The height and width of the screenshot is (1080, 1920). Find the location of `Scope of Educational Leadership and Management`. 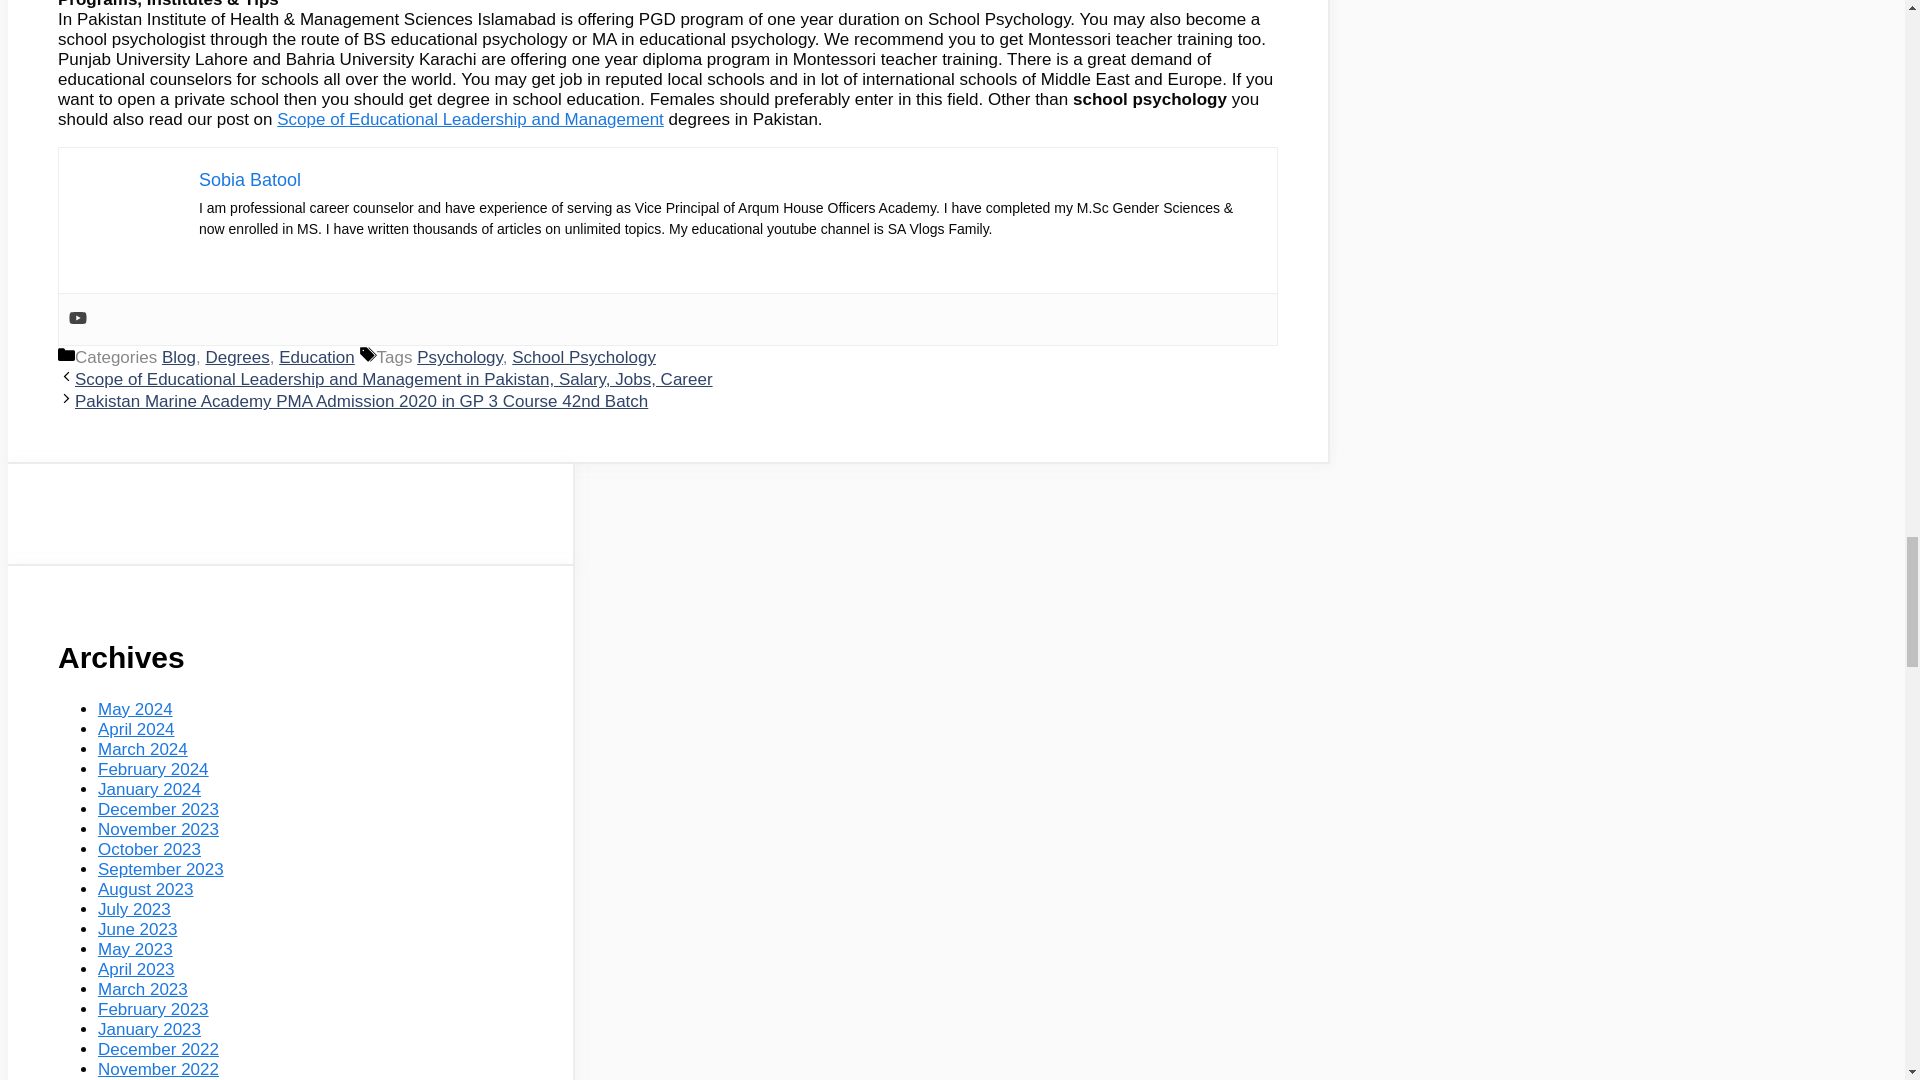

Scope of Educational Leadership and Management is located at coordinates (470, 119).